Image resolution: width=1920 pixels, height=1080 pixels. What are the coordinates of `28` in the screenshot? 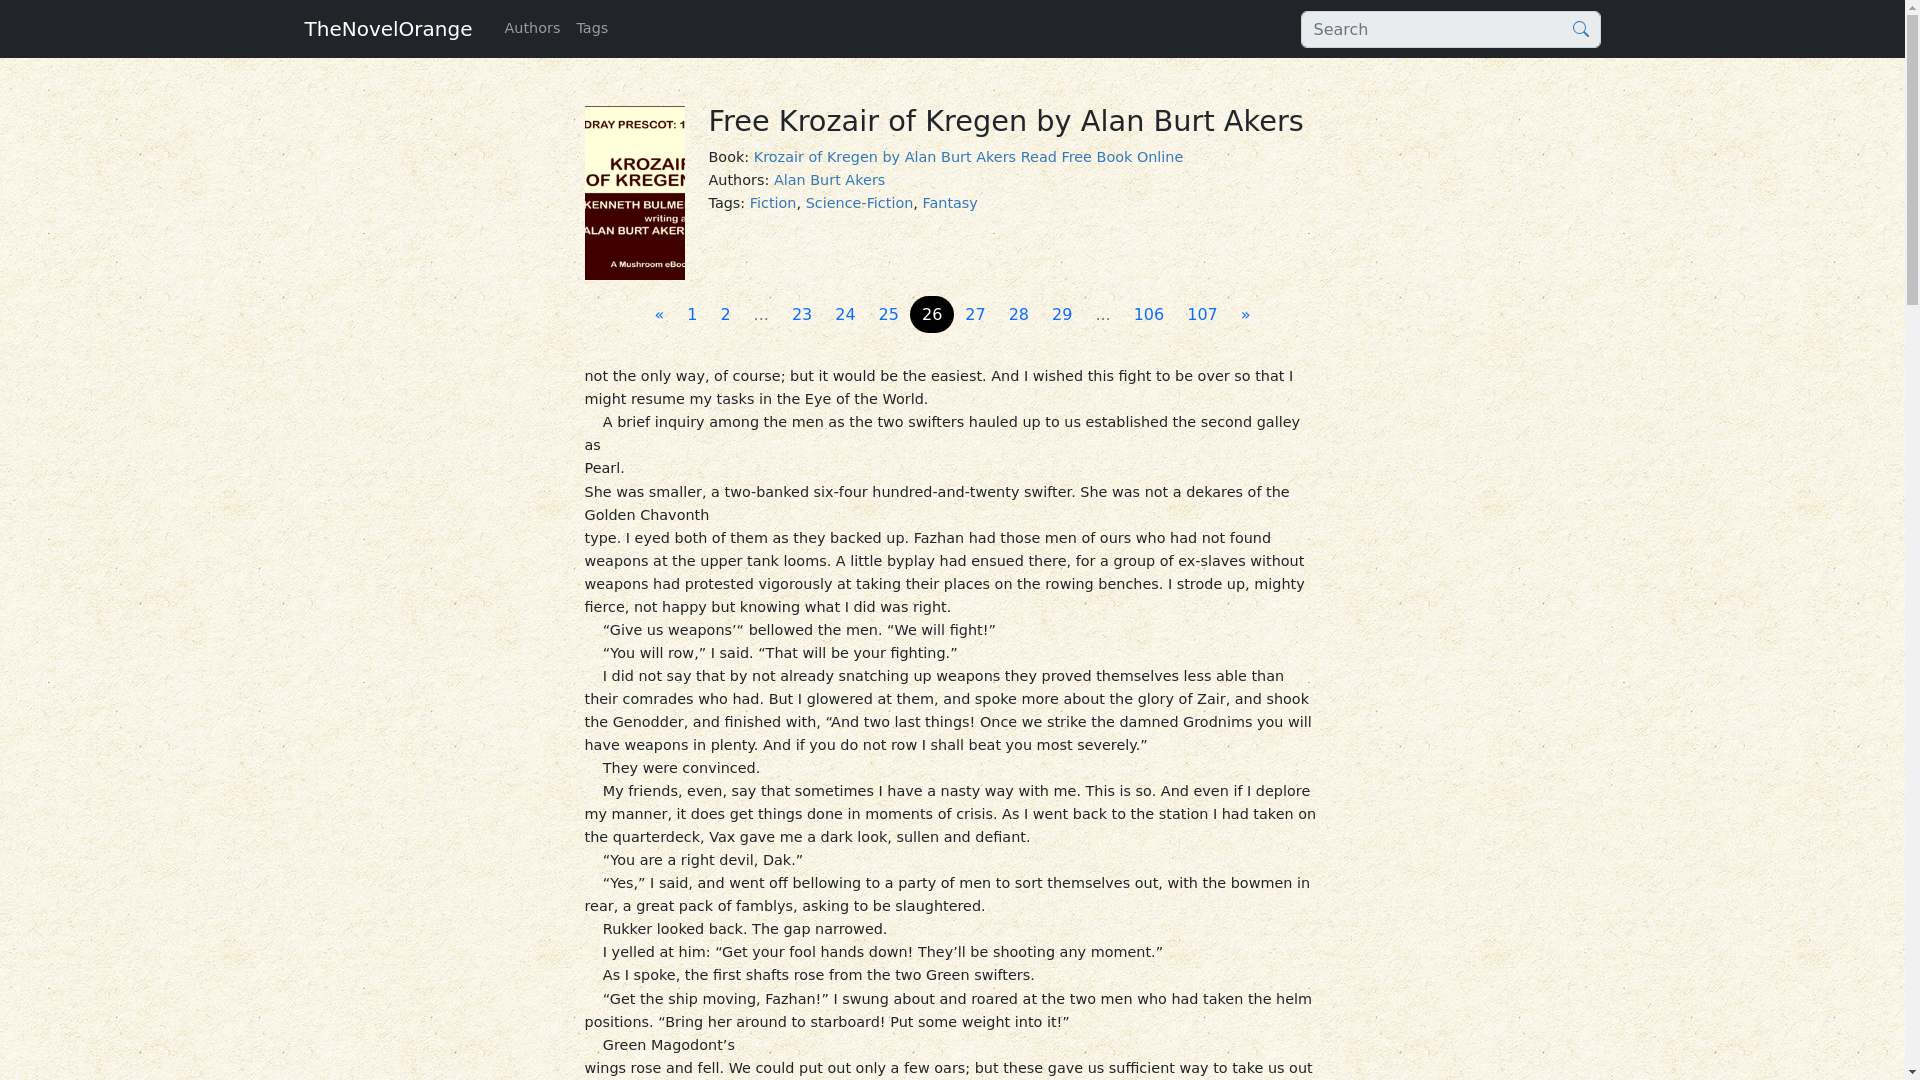 It's located at (1018, 314).